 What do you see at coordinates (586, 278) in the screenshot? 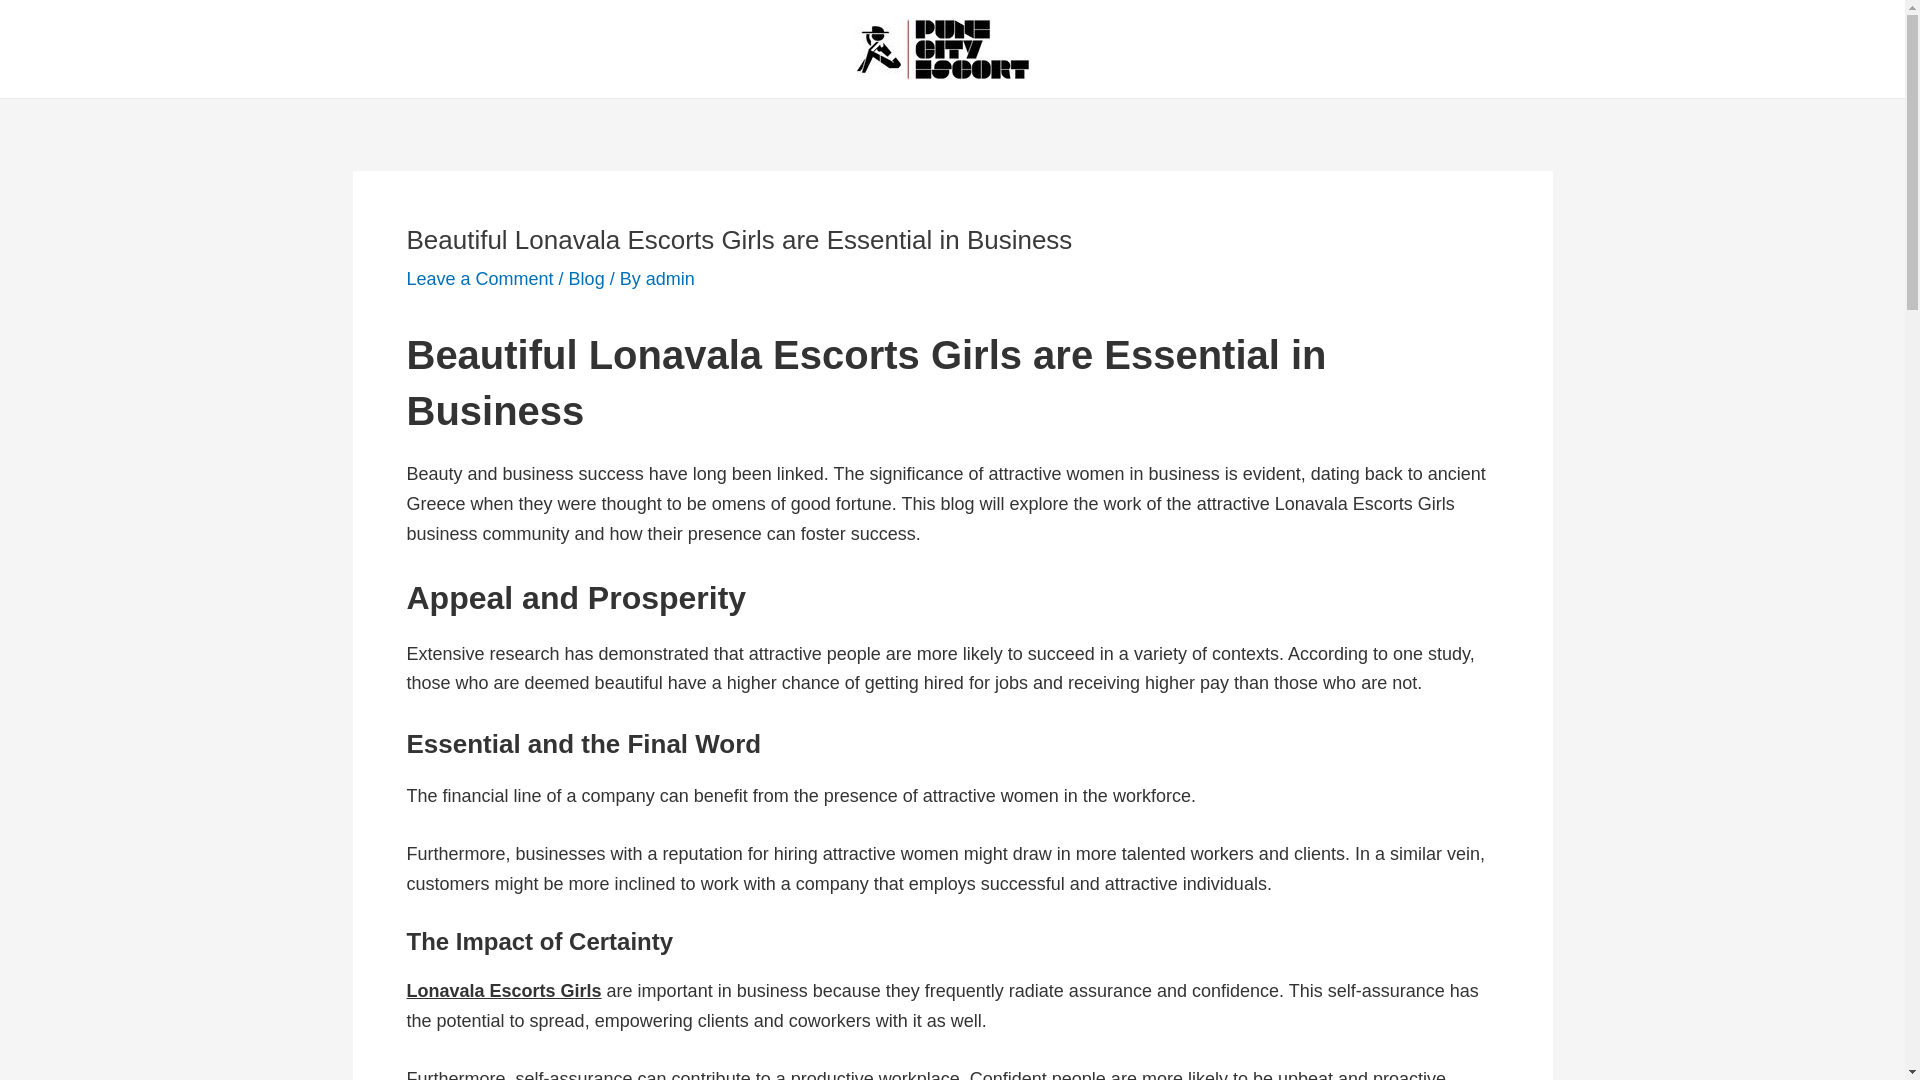
I see `Blog` at bounding box center [586, 278].